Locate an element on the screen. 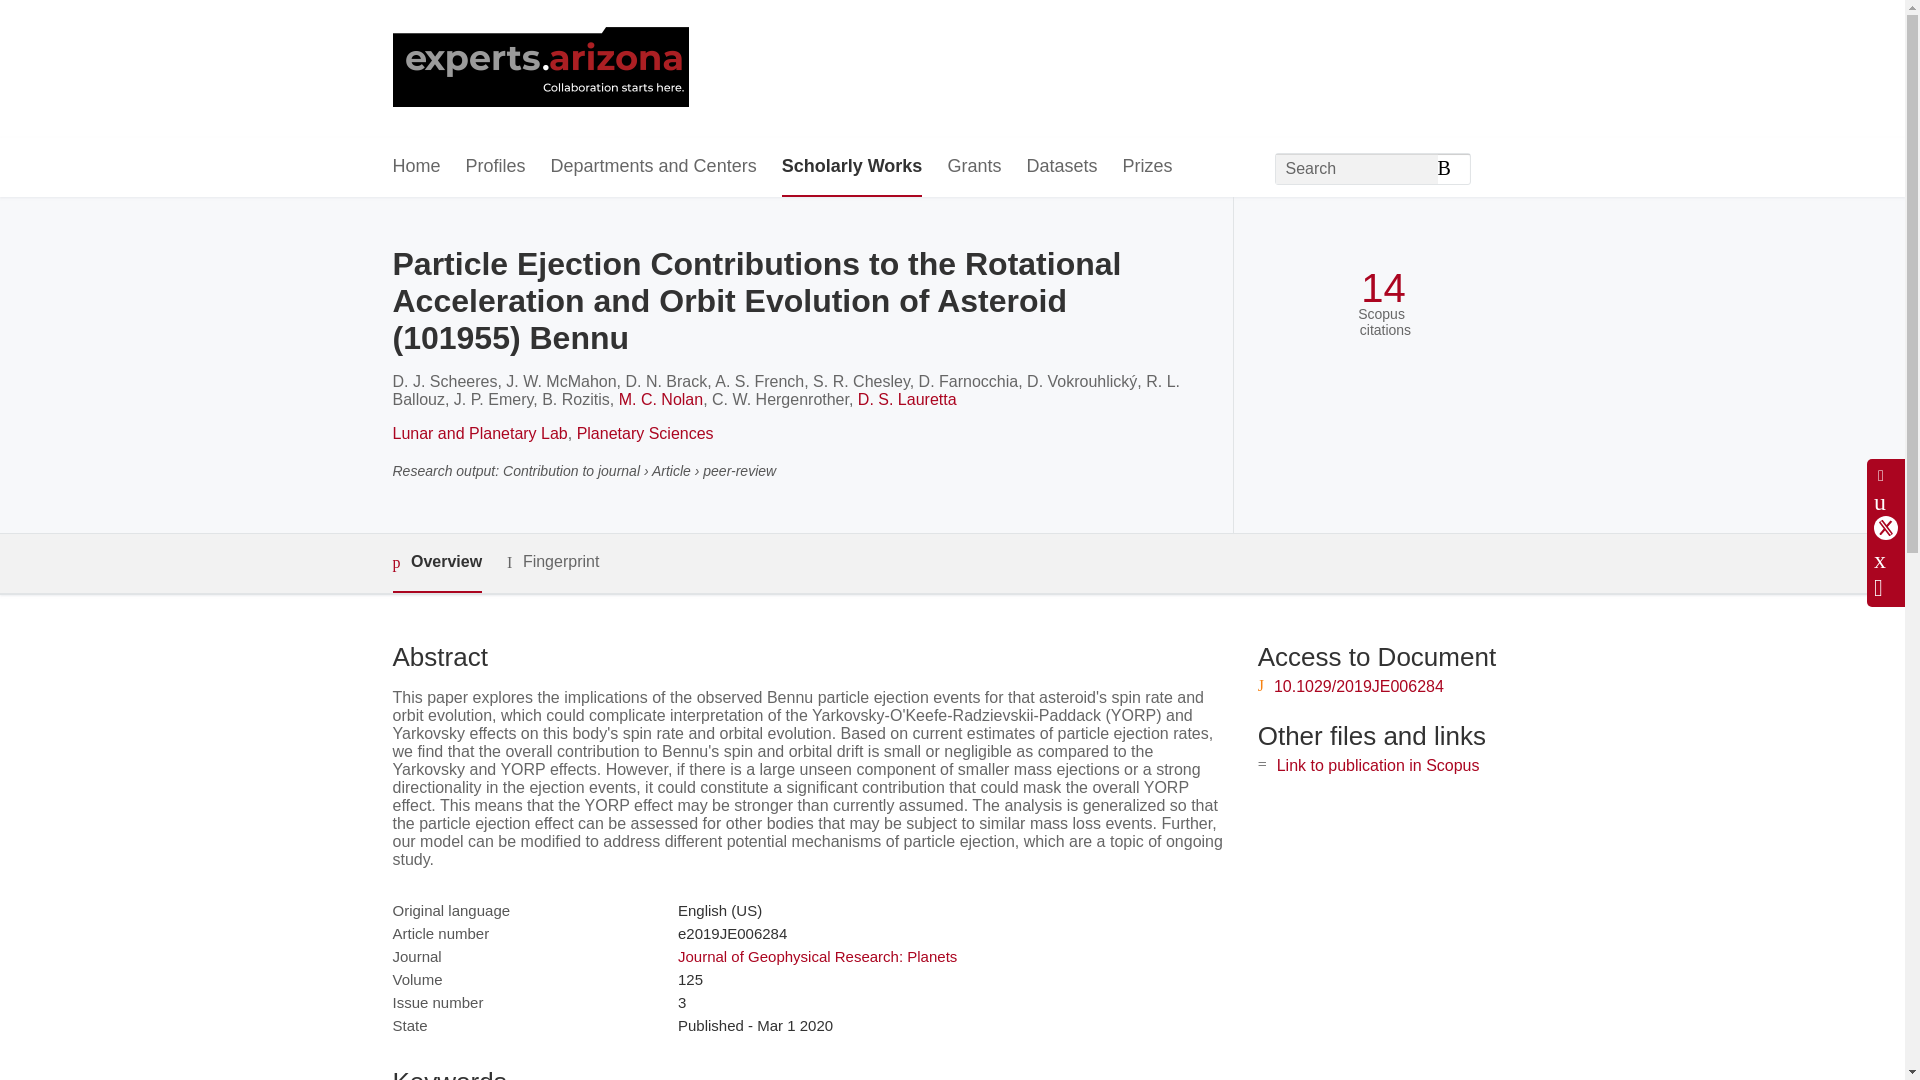 The width and height of the screenshot is (1920, 1080). Journal of Geophysical Research: Planets is located at coordinates (816, 956).